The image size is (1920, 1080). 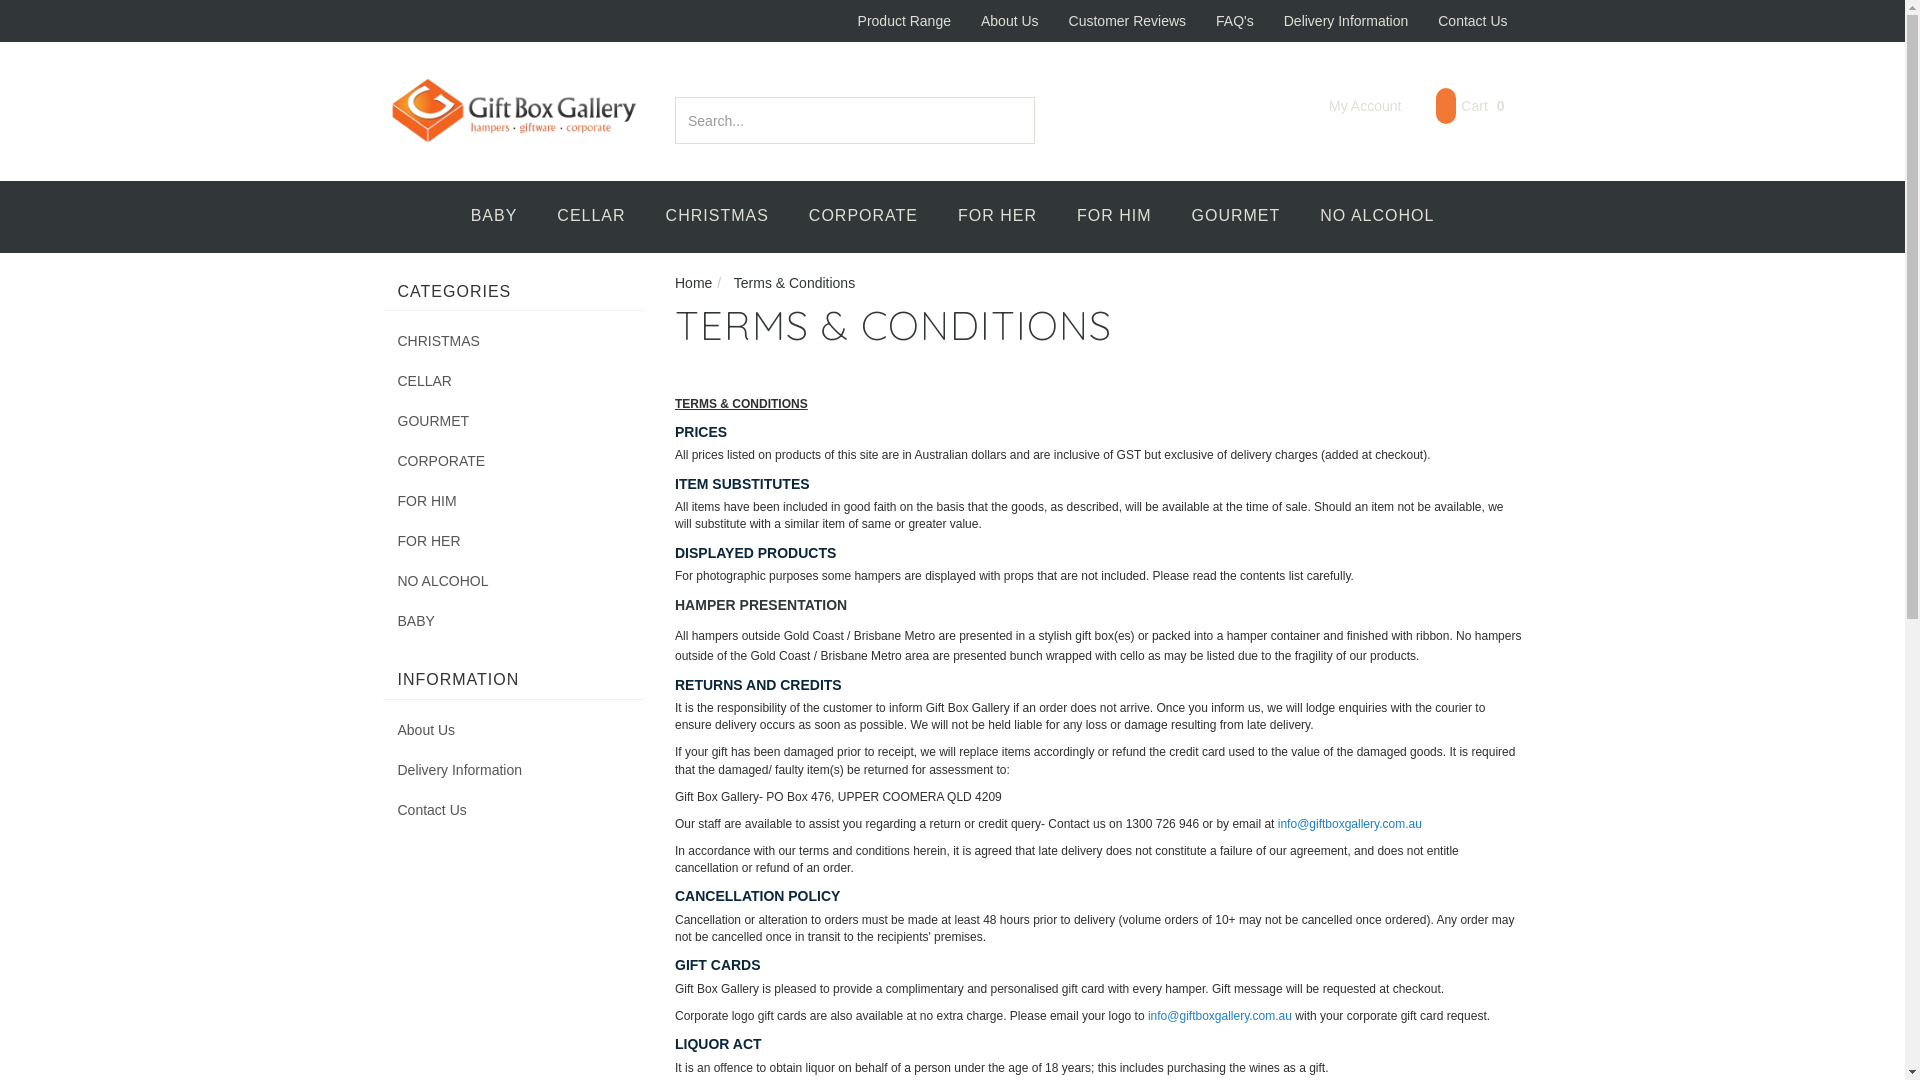 What do you see at coordinates (718, 217) in the screenshot?
I see `CHRISTMAS` at bounding box center [718, 217].